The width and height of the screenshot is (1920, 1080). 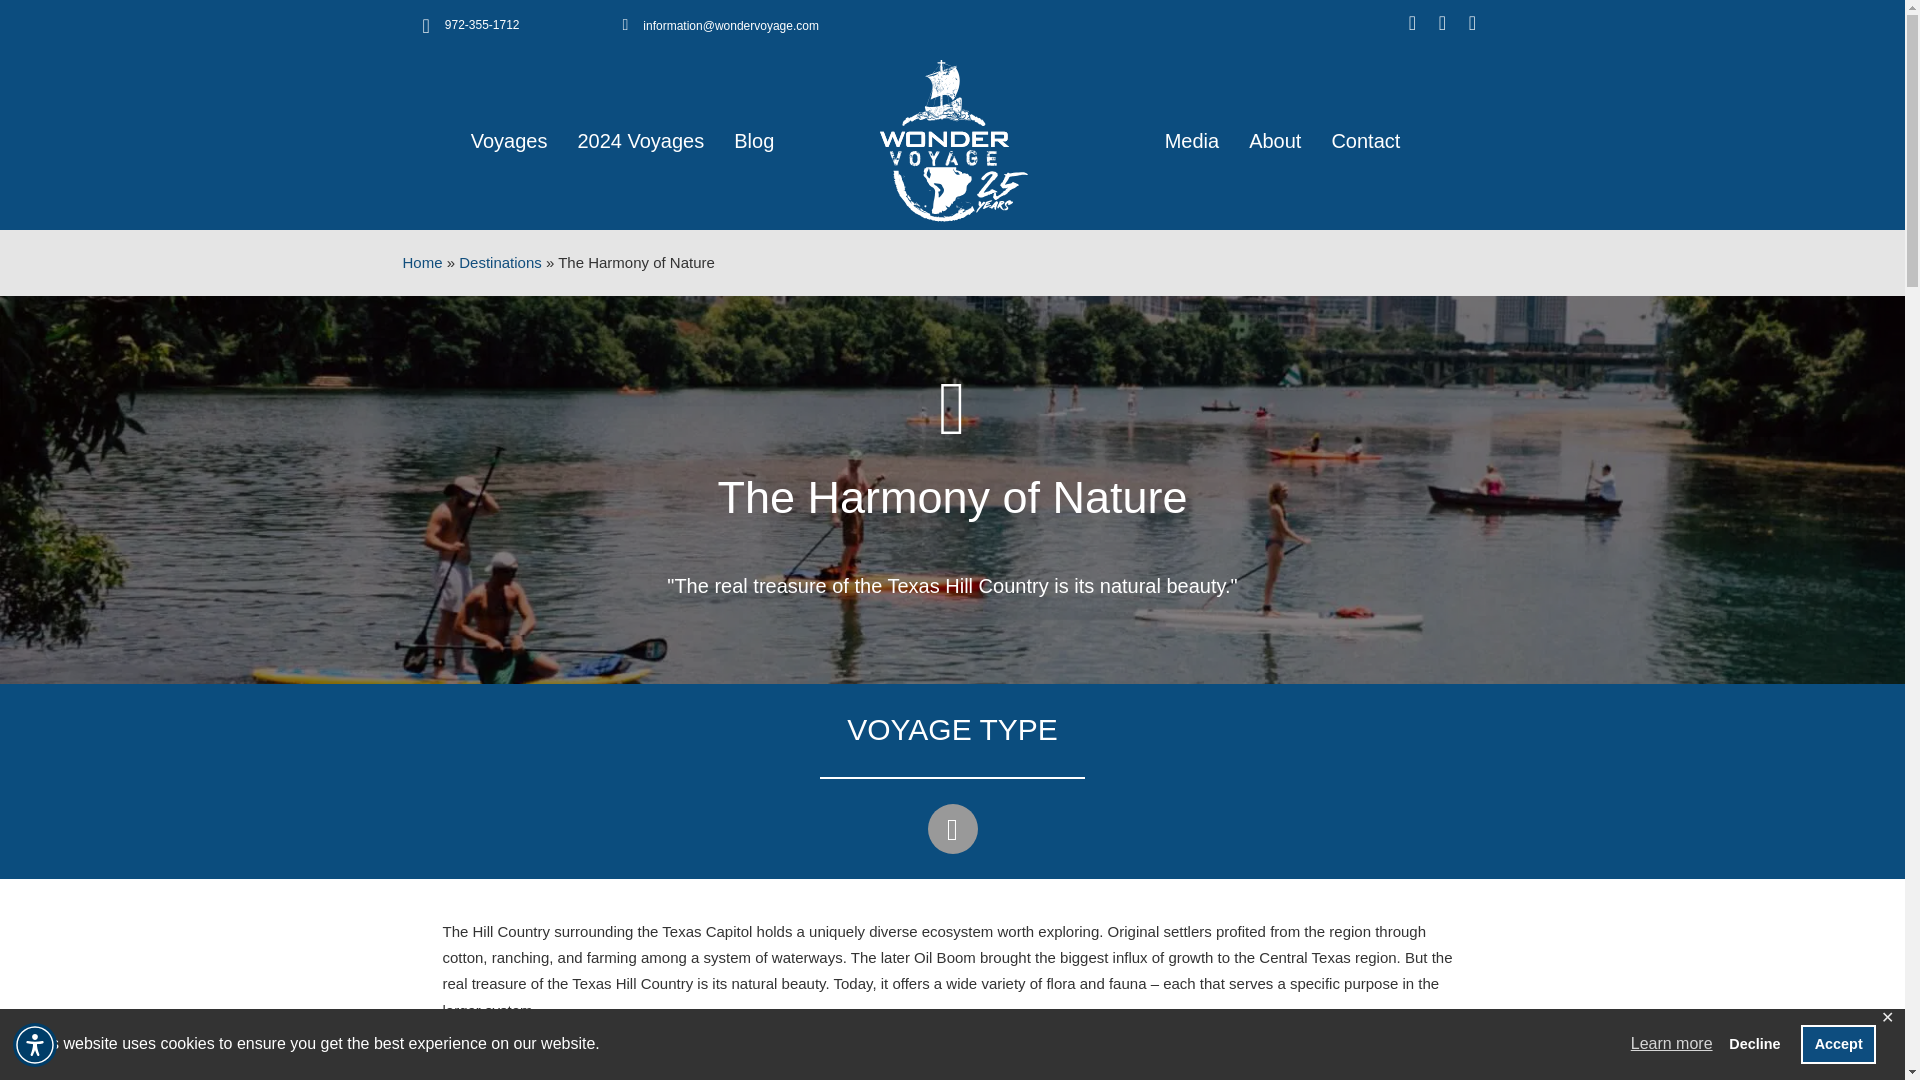 I want to click on Voyages, so click(x=509, y=140).